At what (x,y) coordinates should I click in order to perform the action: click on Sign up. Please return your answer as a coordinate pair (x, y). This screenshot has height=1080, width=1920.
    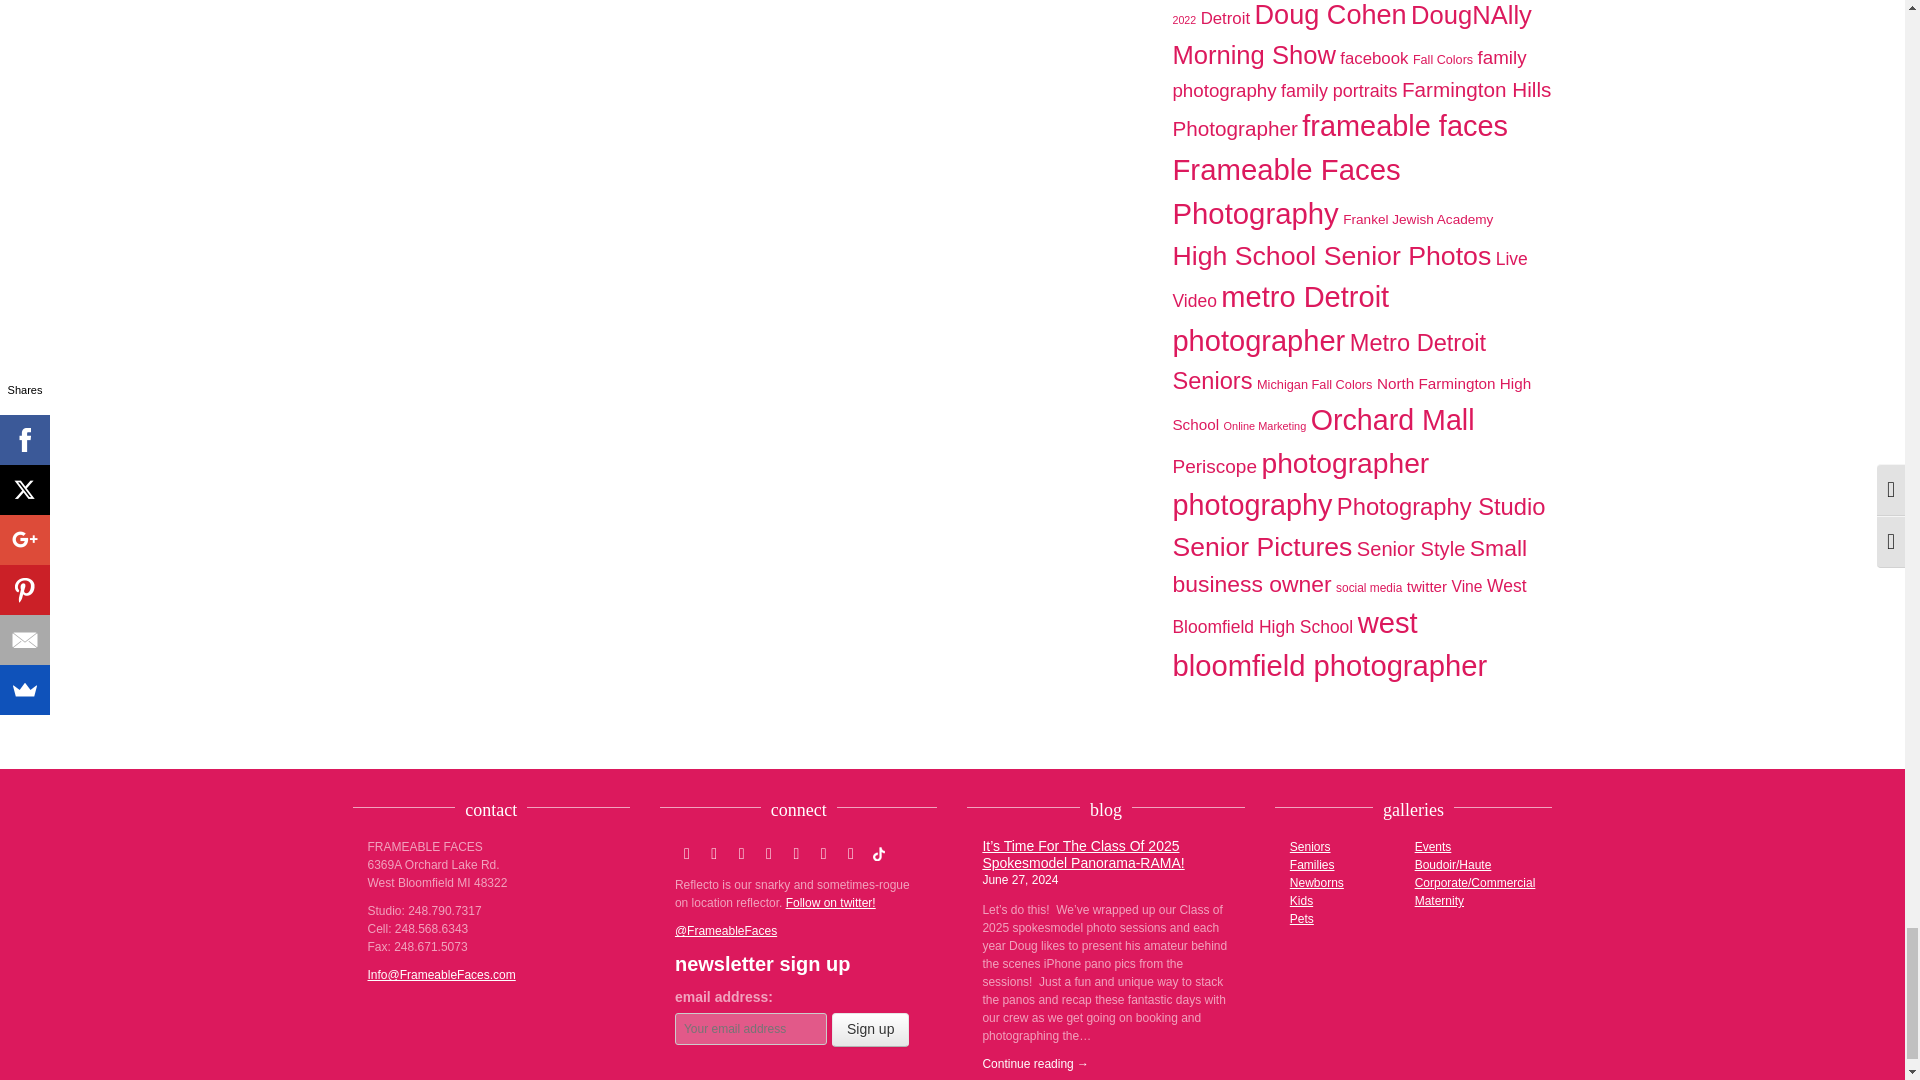
    Looking at the image, I should click on (870, 1030).